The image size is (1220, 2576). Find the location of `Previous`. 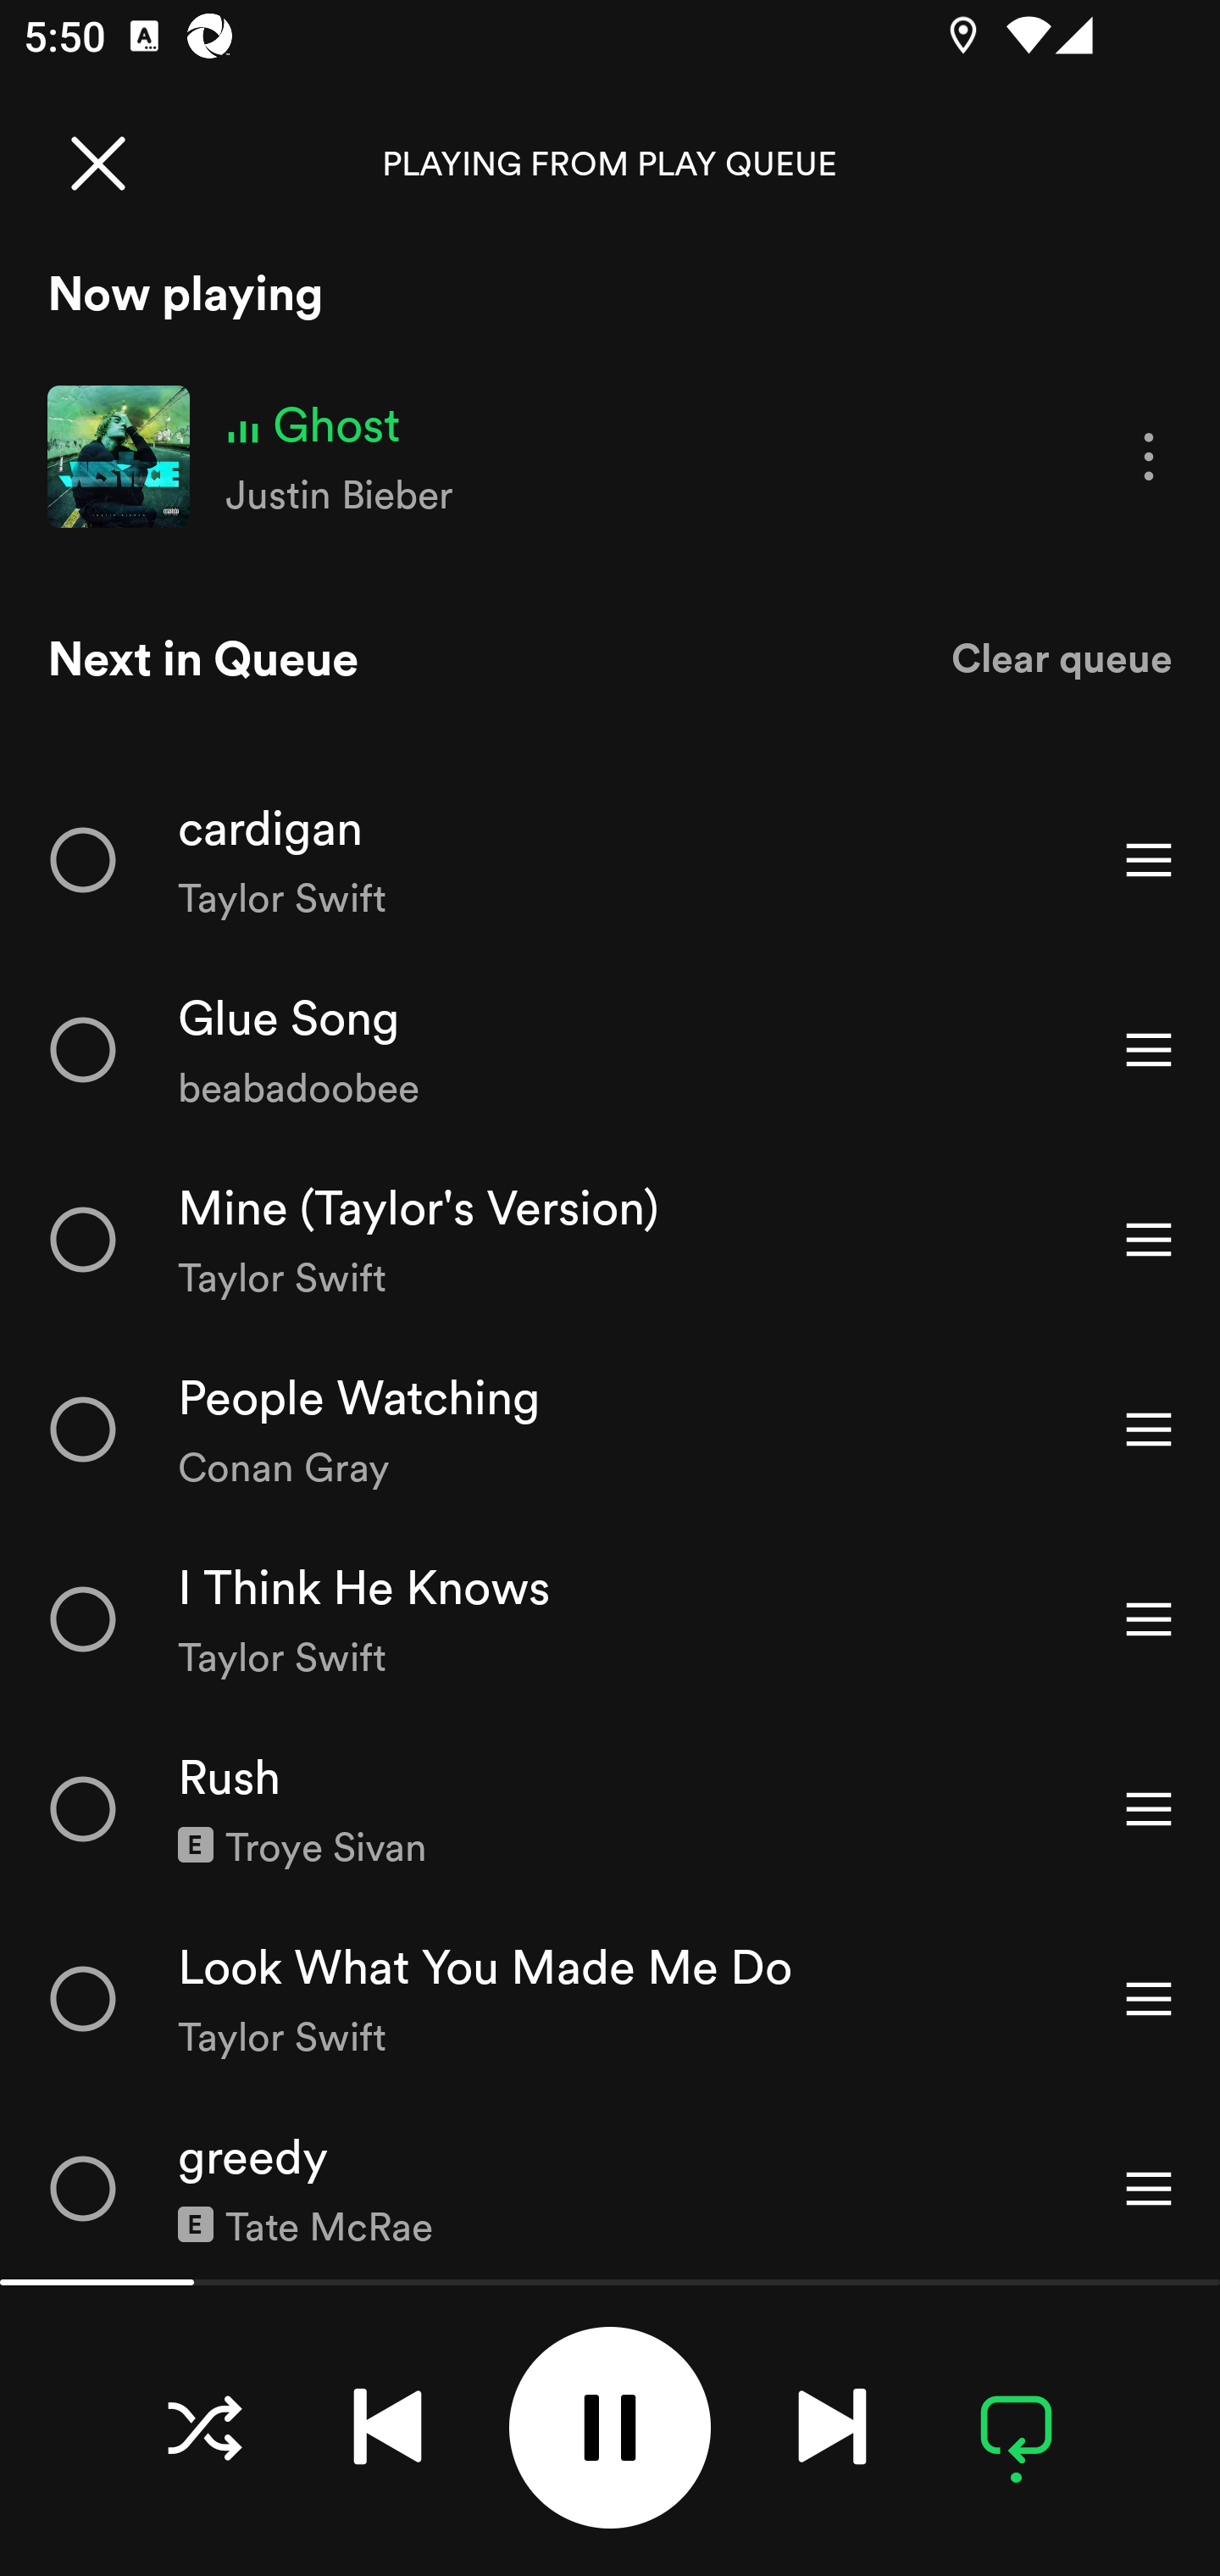

Previous is located at coordinates (387, 2427).